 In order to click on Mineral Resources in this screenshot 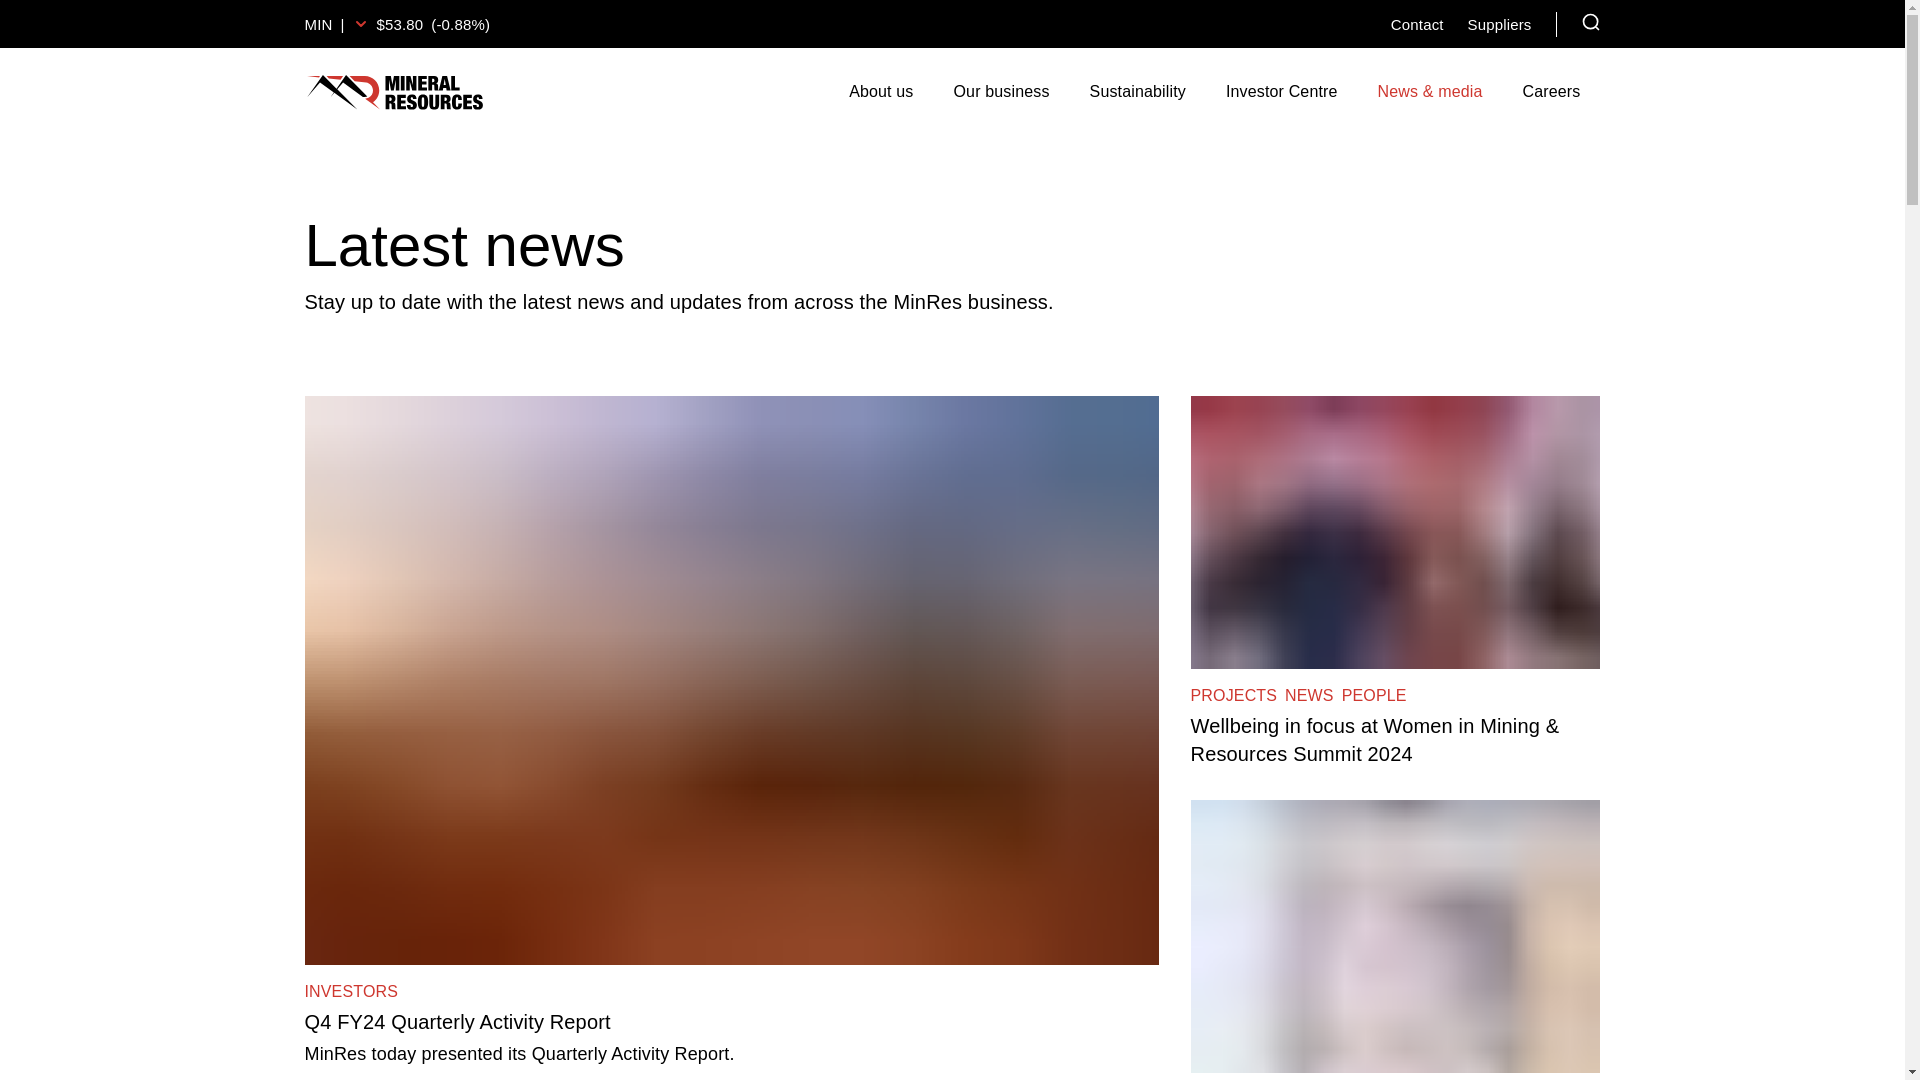, I will do `click(393, 92)`.